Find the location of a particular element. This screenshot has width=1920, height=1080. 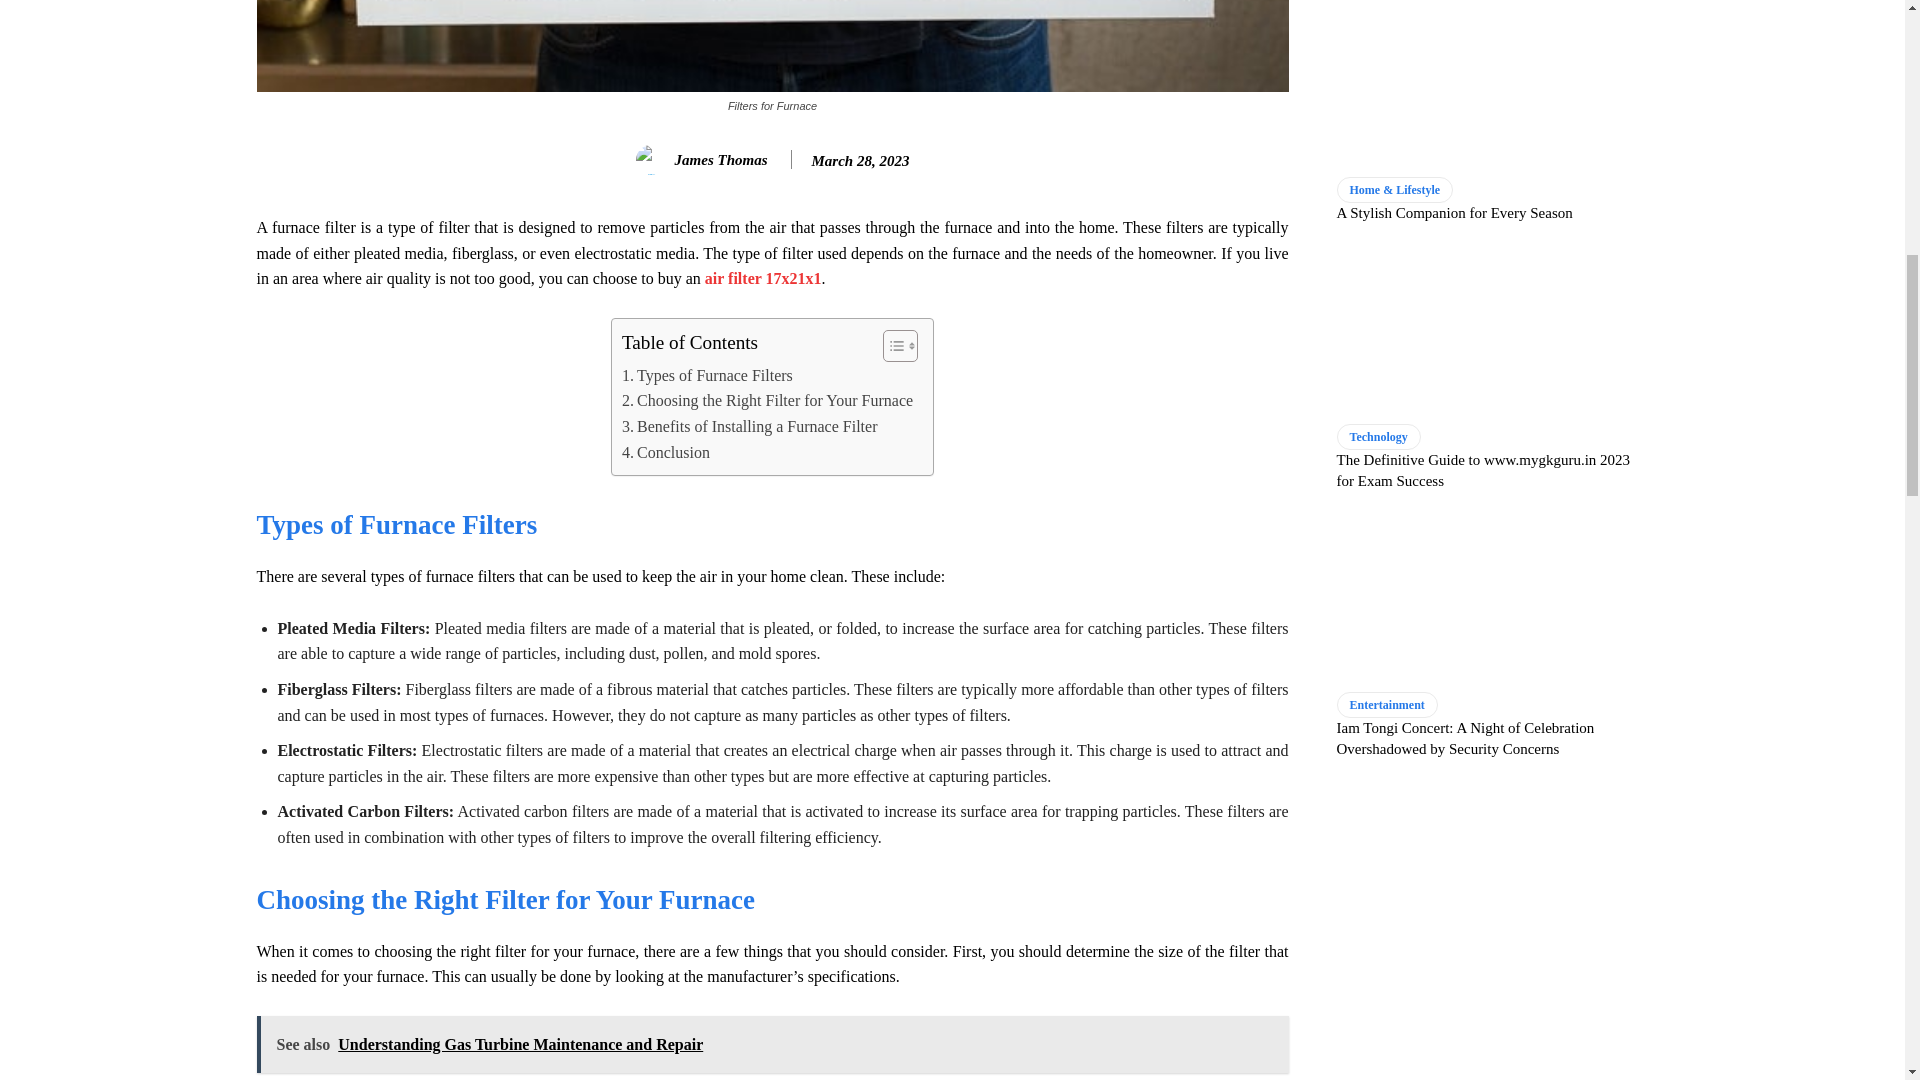

Benefits of Installing a Furnace Filter is located at coordinates (750, 426).